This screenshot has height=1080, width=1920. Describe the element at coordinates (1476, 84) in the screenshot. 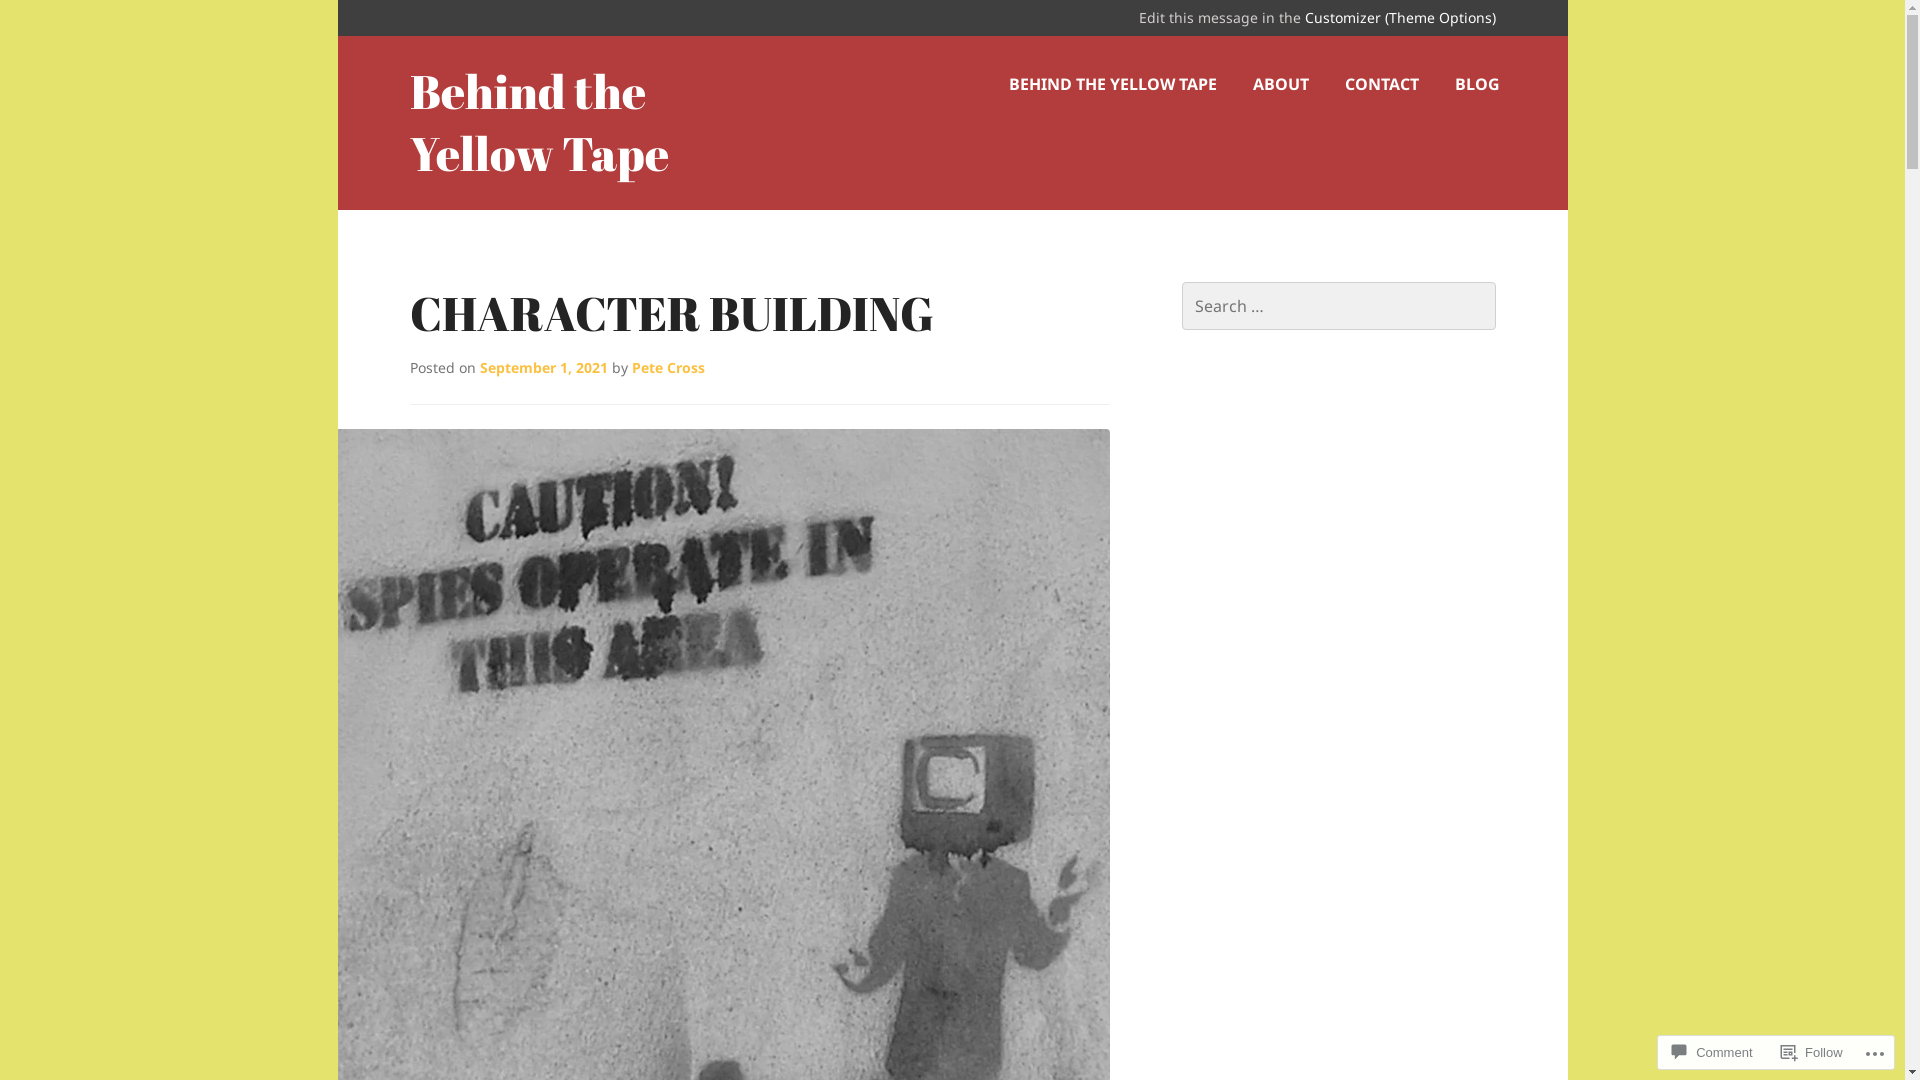

I see `BLOG` at that location.